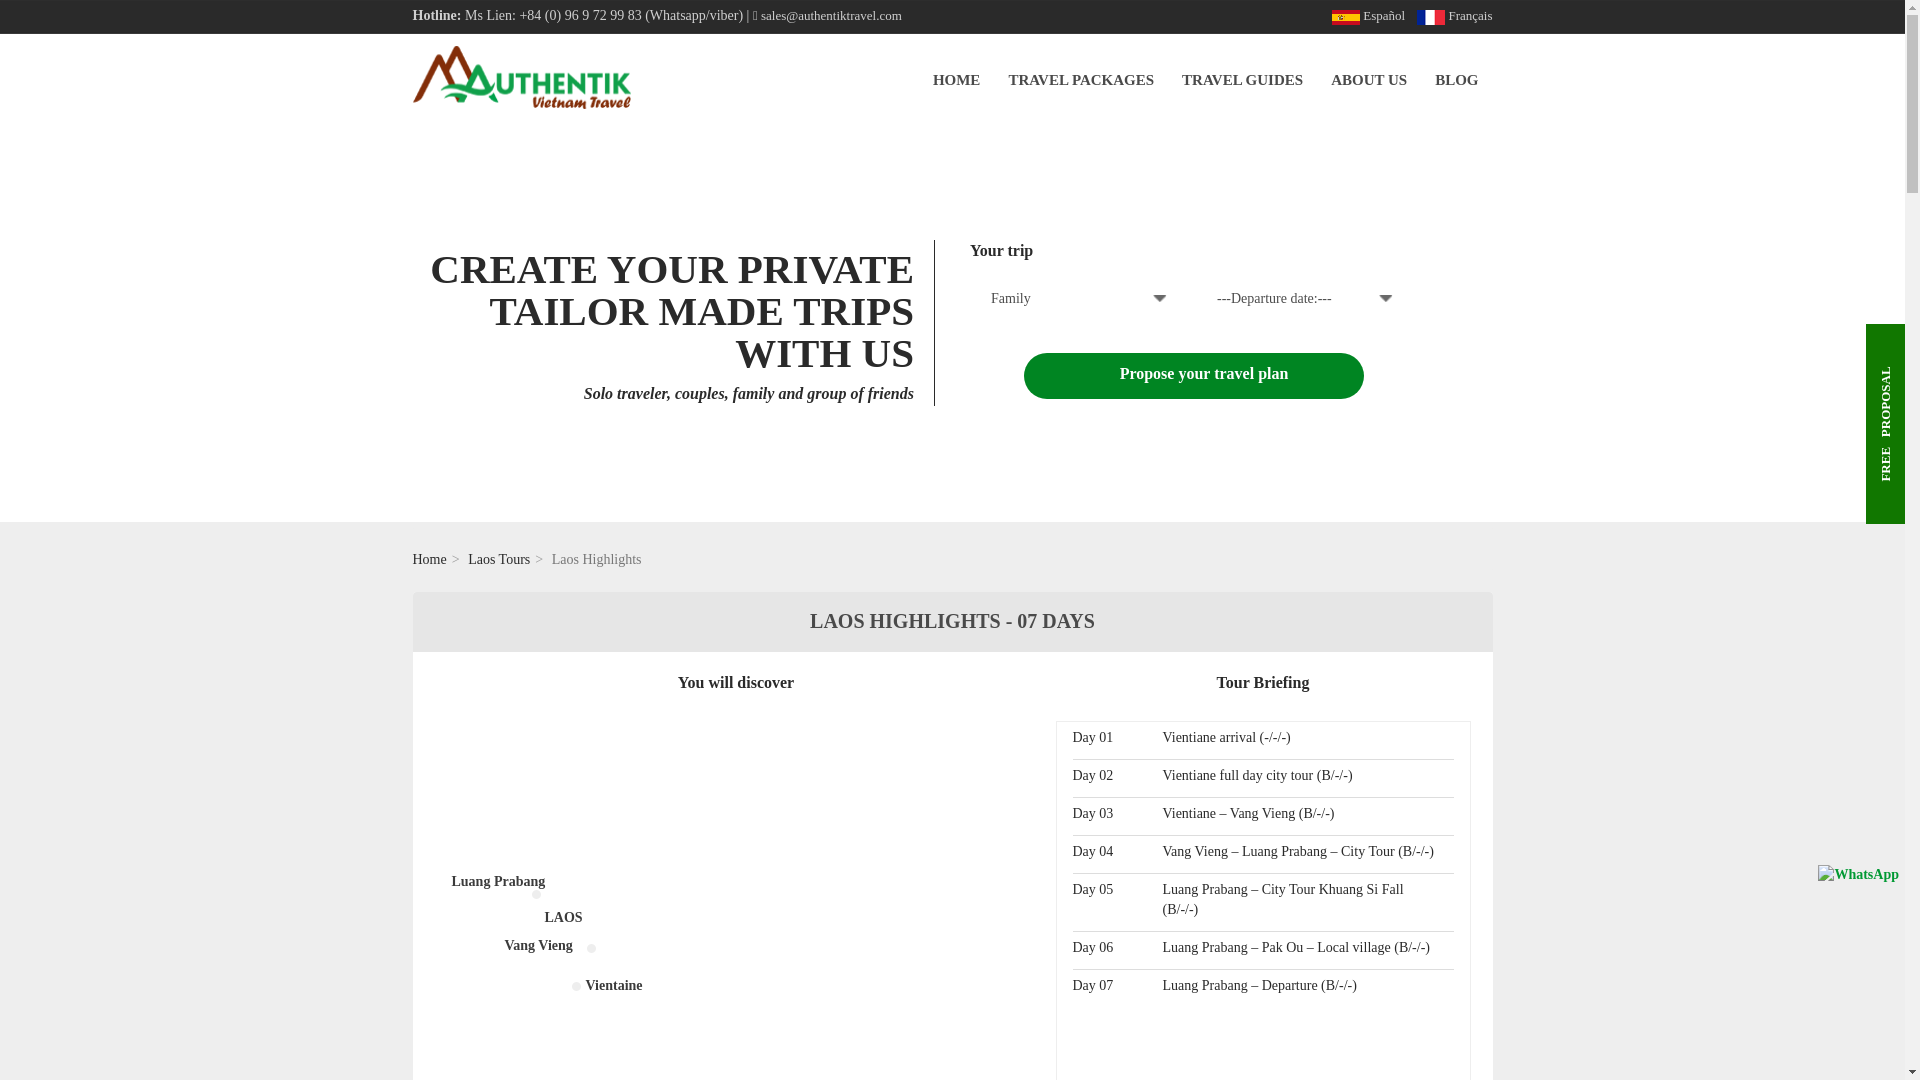 The width and height of the screenshot is (1920, 1080). I want to click on Laos Tours, so click(498, 559).